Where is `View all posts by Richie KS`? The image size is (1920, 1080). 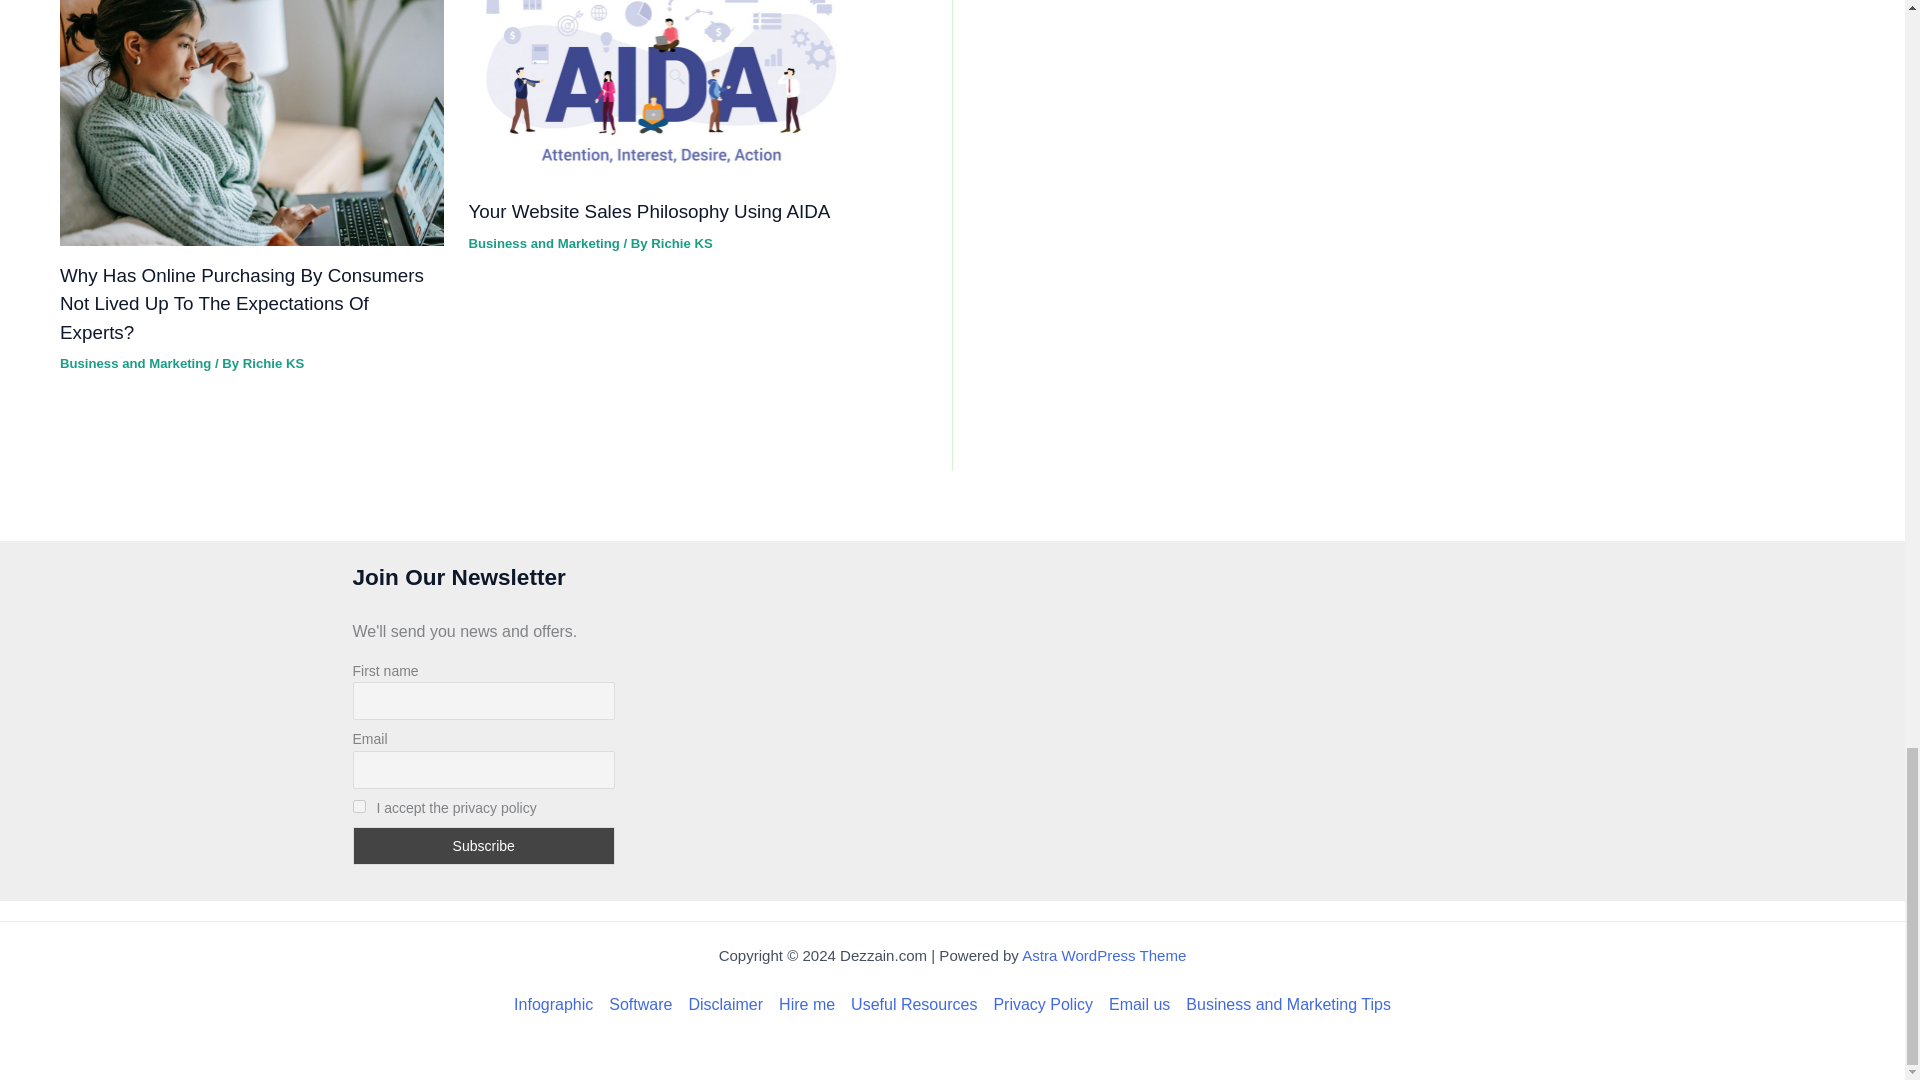 View all posts by Richie KS is located at coordinates (273, 364).